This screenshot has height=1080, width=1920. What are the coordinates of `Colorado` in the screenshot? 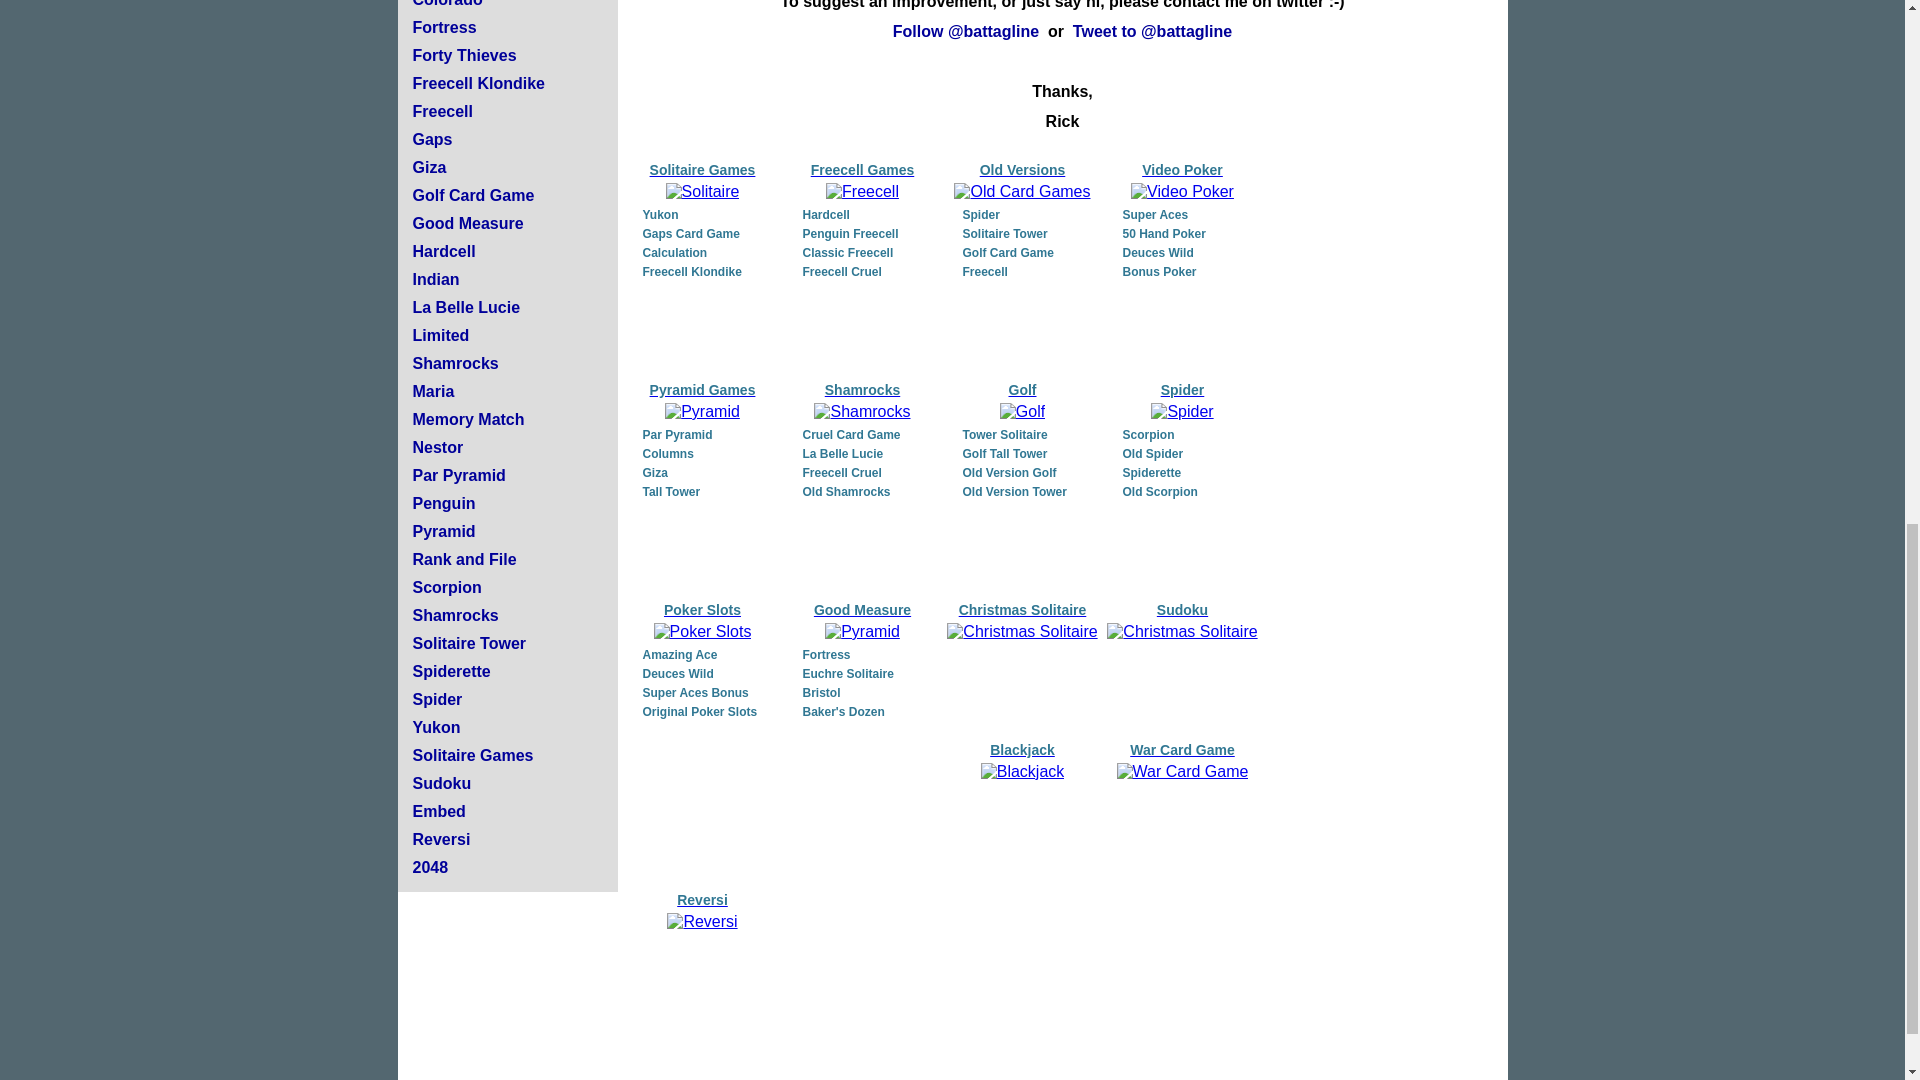 It's located at (446, 4).